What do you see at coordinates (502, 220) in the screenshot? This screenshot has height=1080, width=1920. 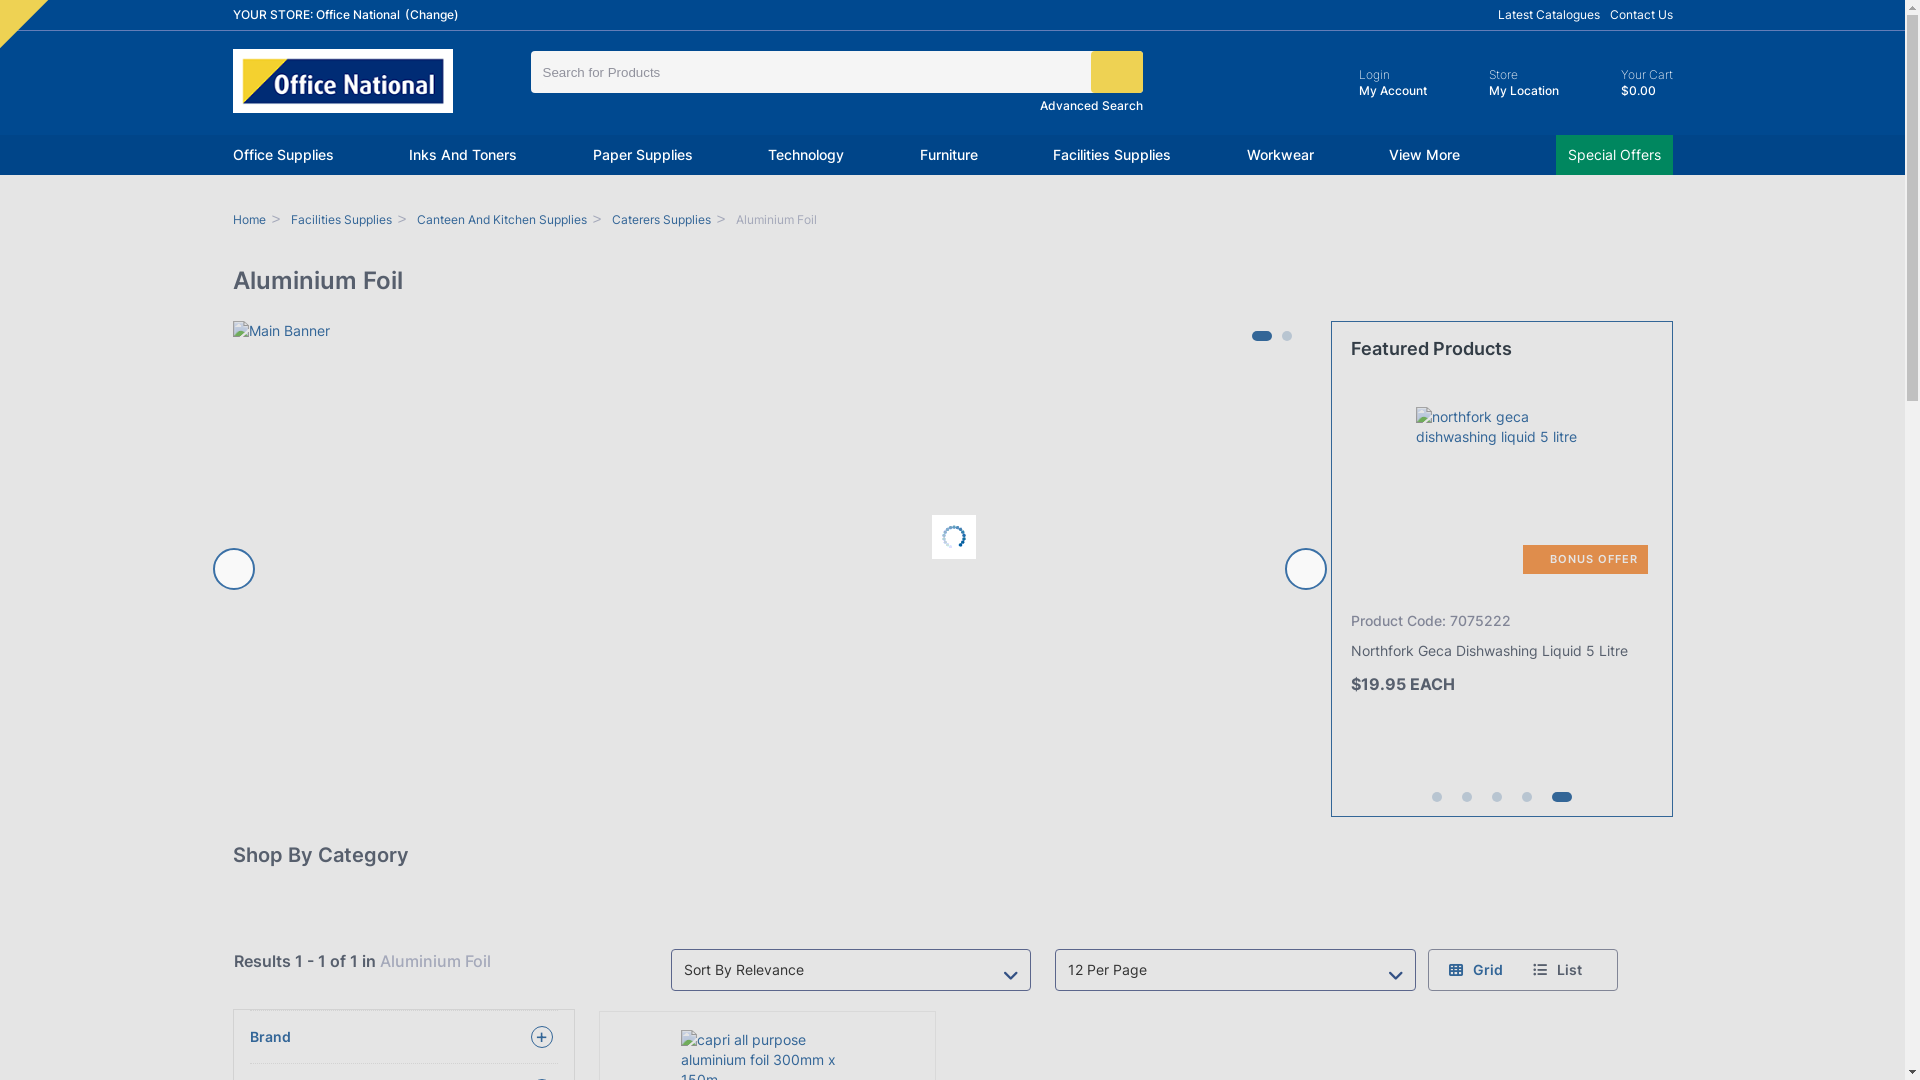 I see `Canteen And Kitchen Supplies` at bounding box center [502, 220].